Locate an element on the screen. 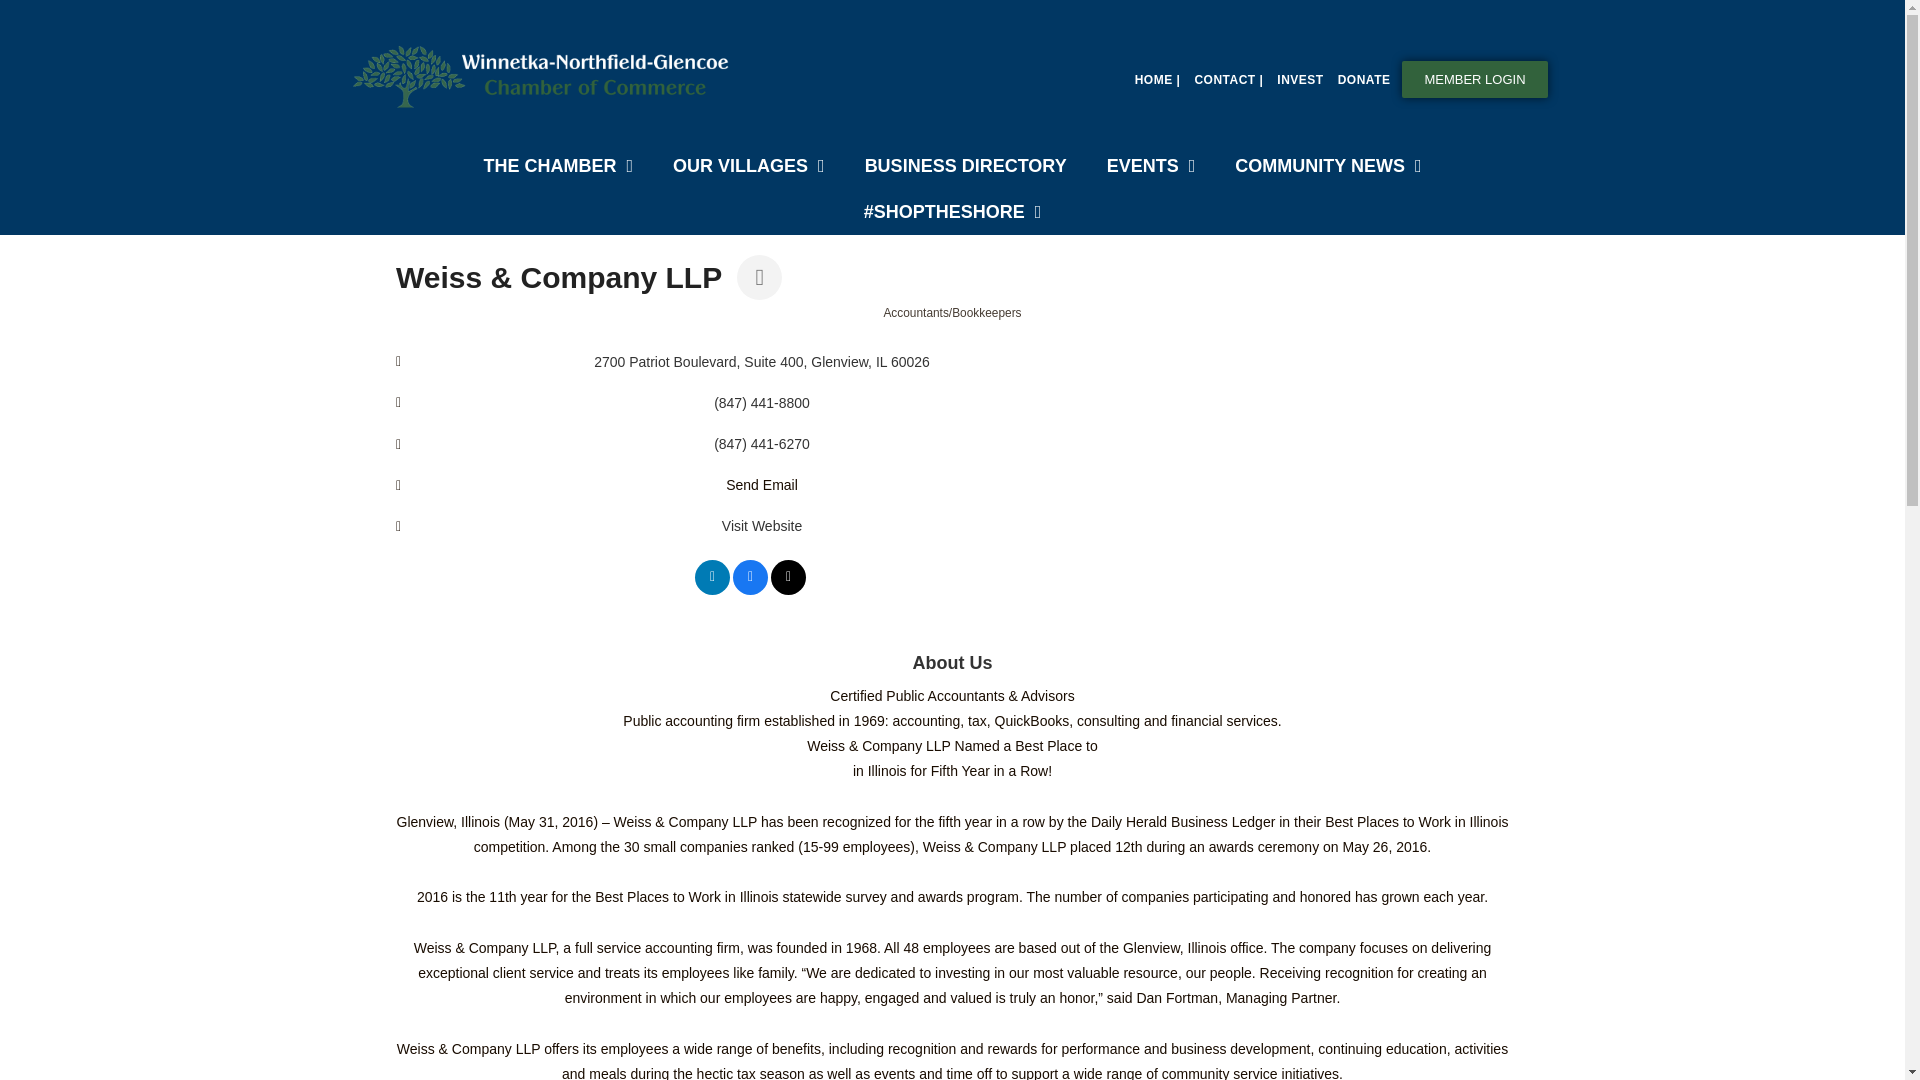  INVEST is located at coordinates (1300, 80).